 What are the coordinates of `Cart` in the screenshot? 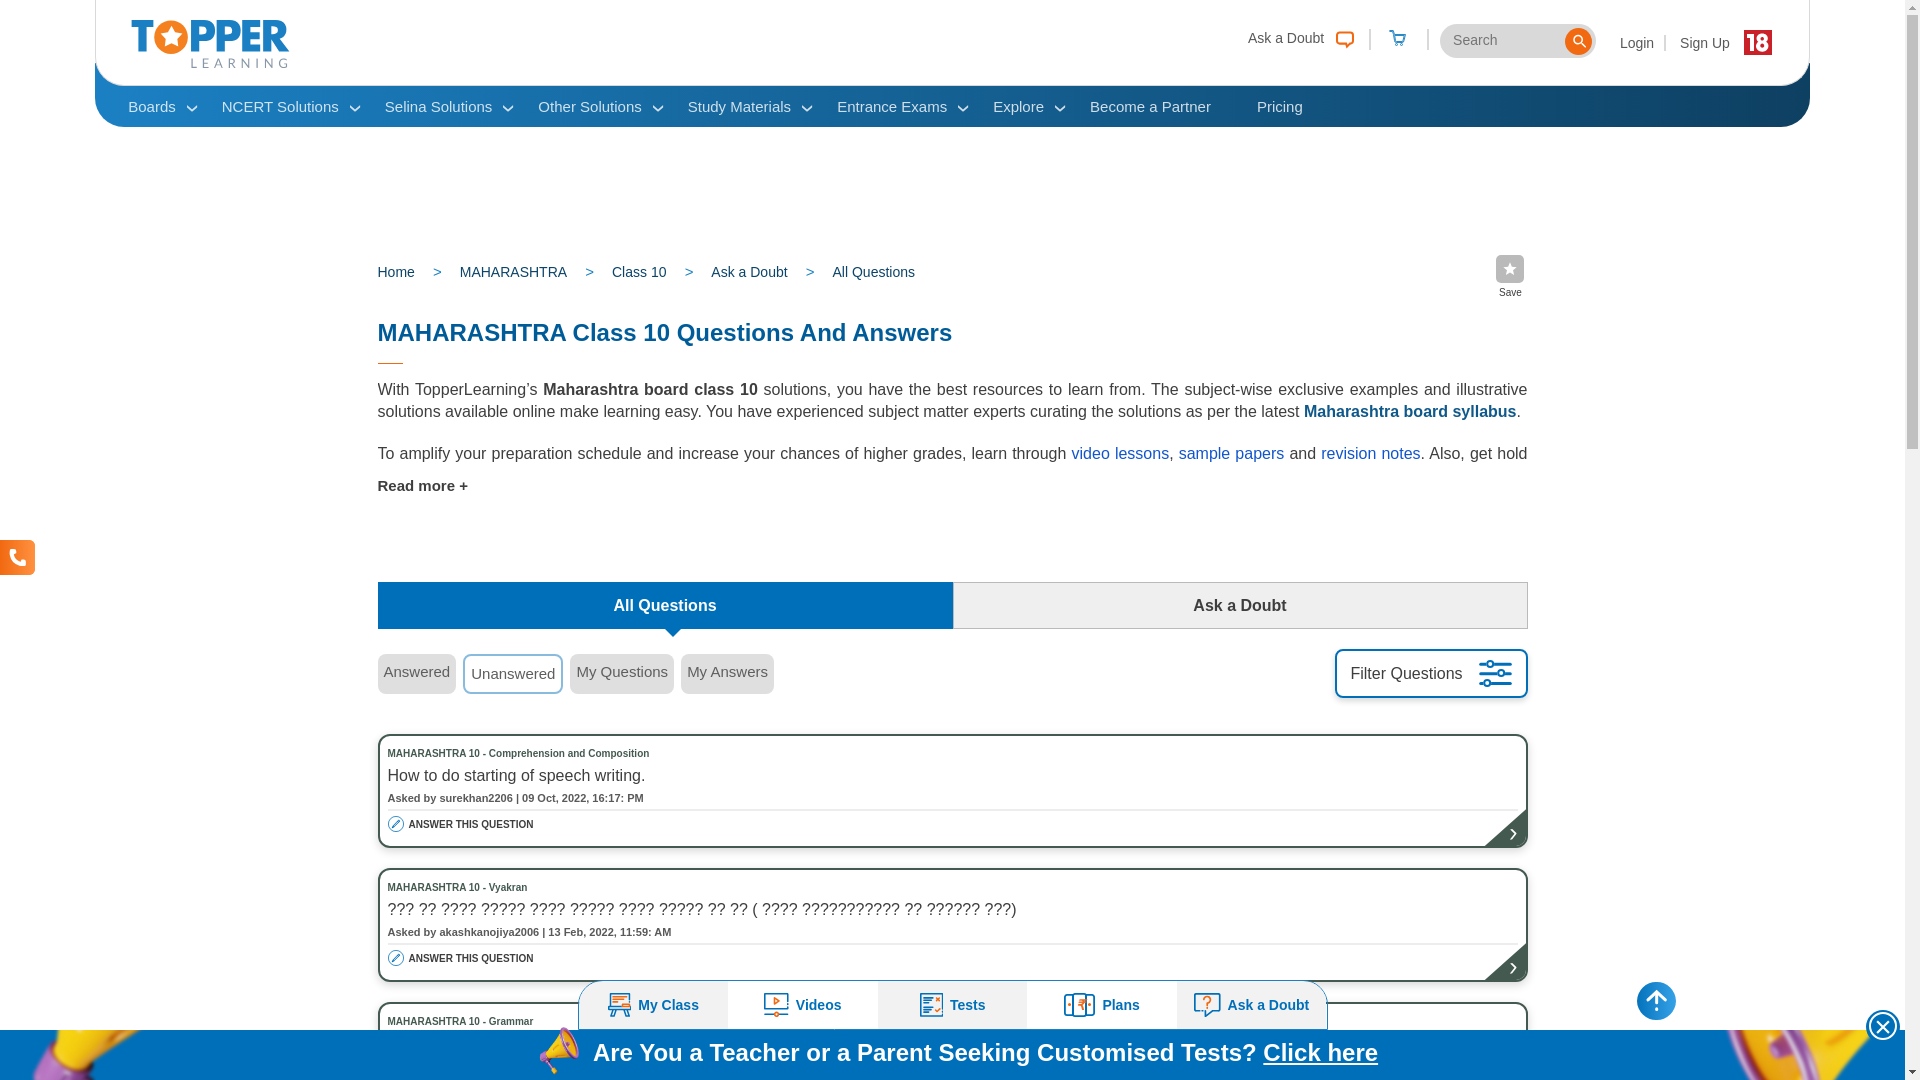 It's located at (1397, 40).